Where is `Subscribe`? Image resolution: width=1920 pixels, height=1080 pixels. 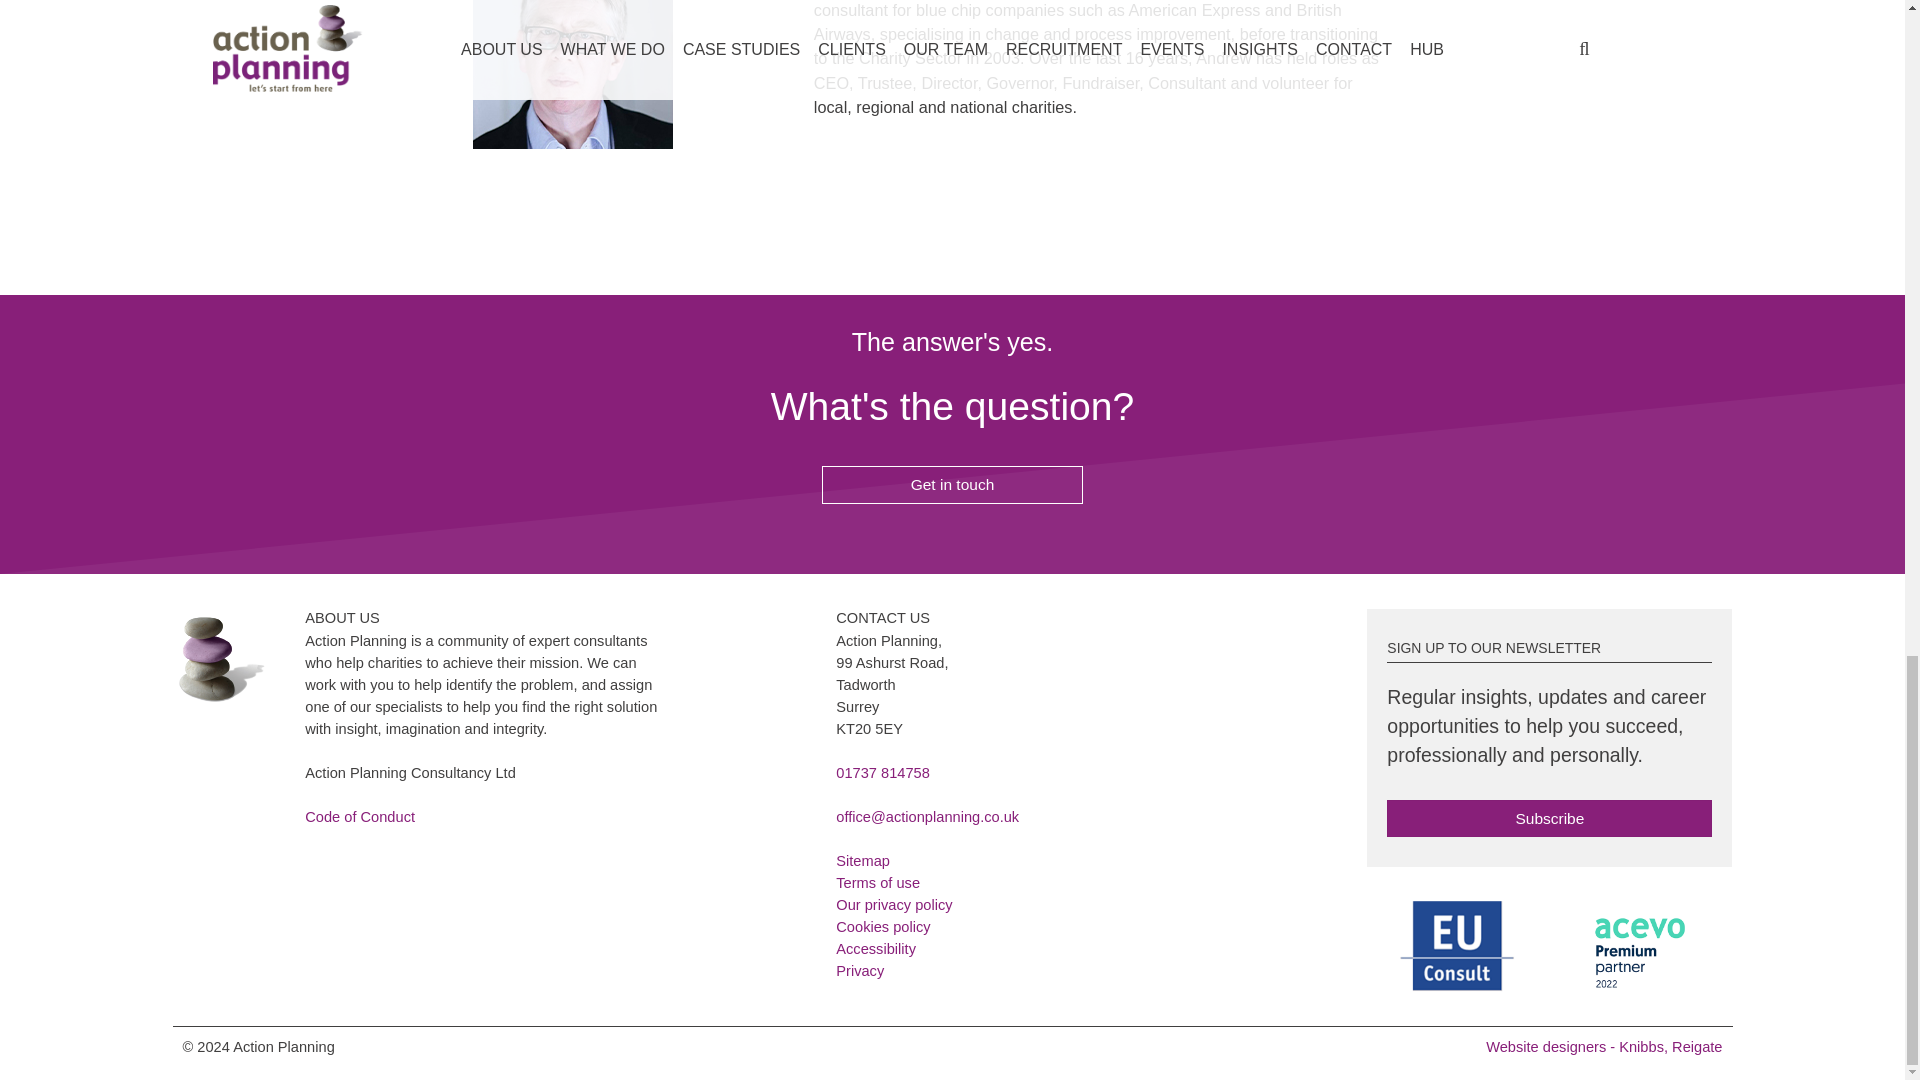 Subscribe is located at coordinates (1549, 819).